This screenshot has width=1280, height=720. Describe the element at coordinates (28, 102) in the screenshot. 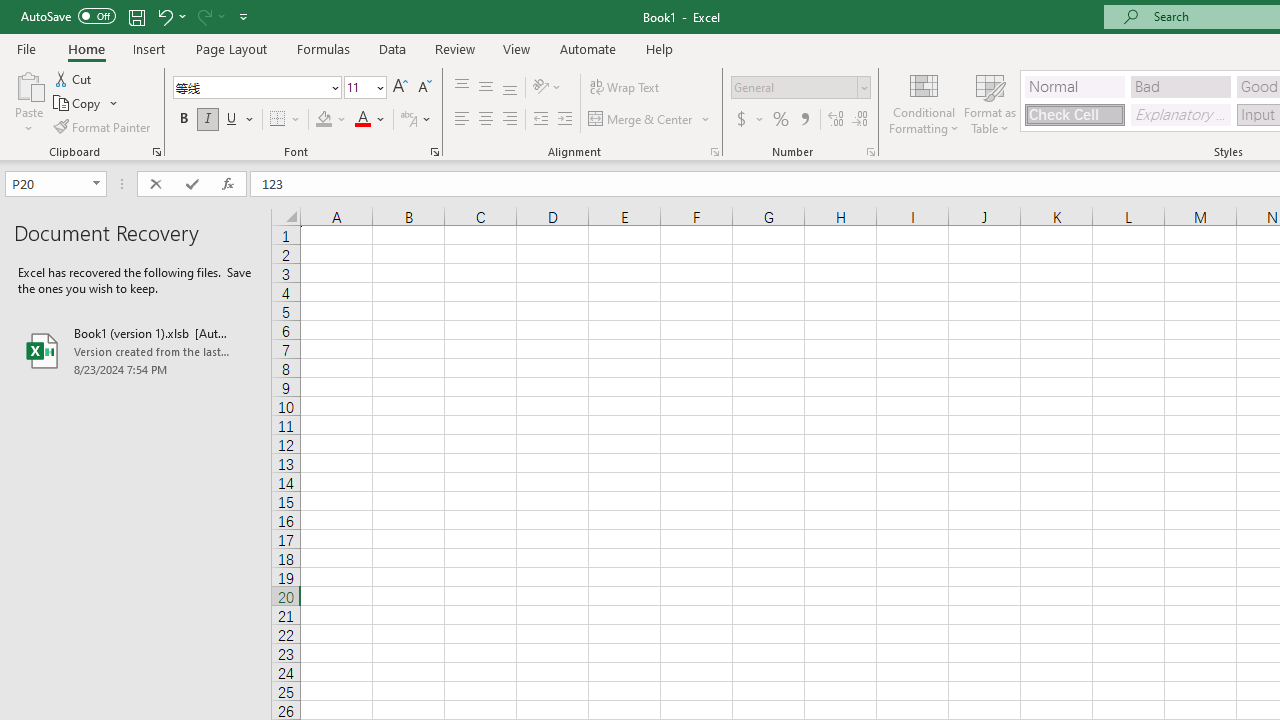

I see `Paste` at that location.